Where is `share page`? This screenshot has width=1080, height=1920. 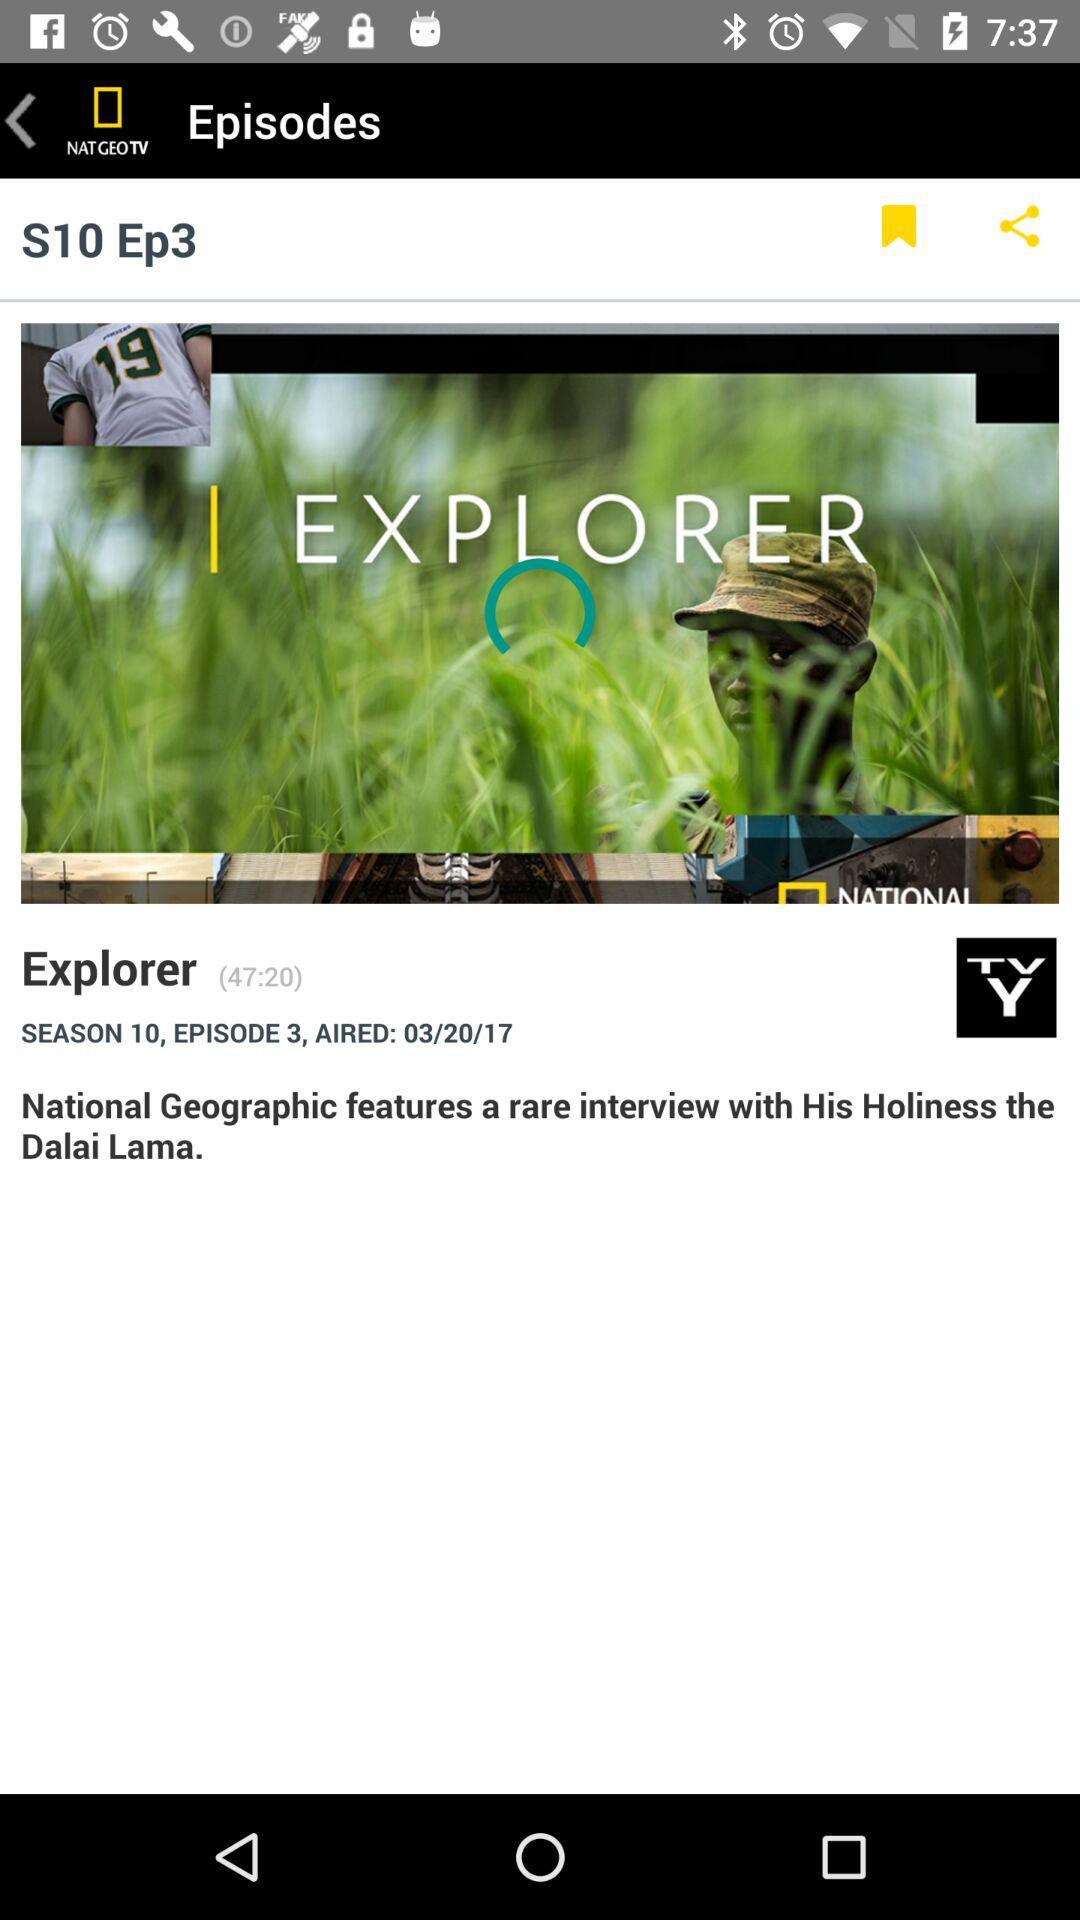
share page is located at coordinates (1020, 238).